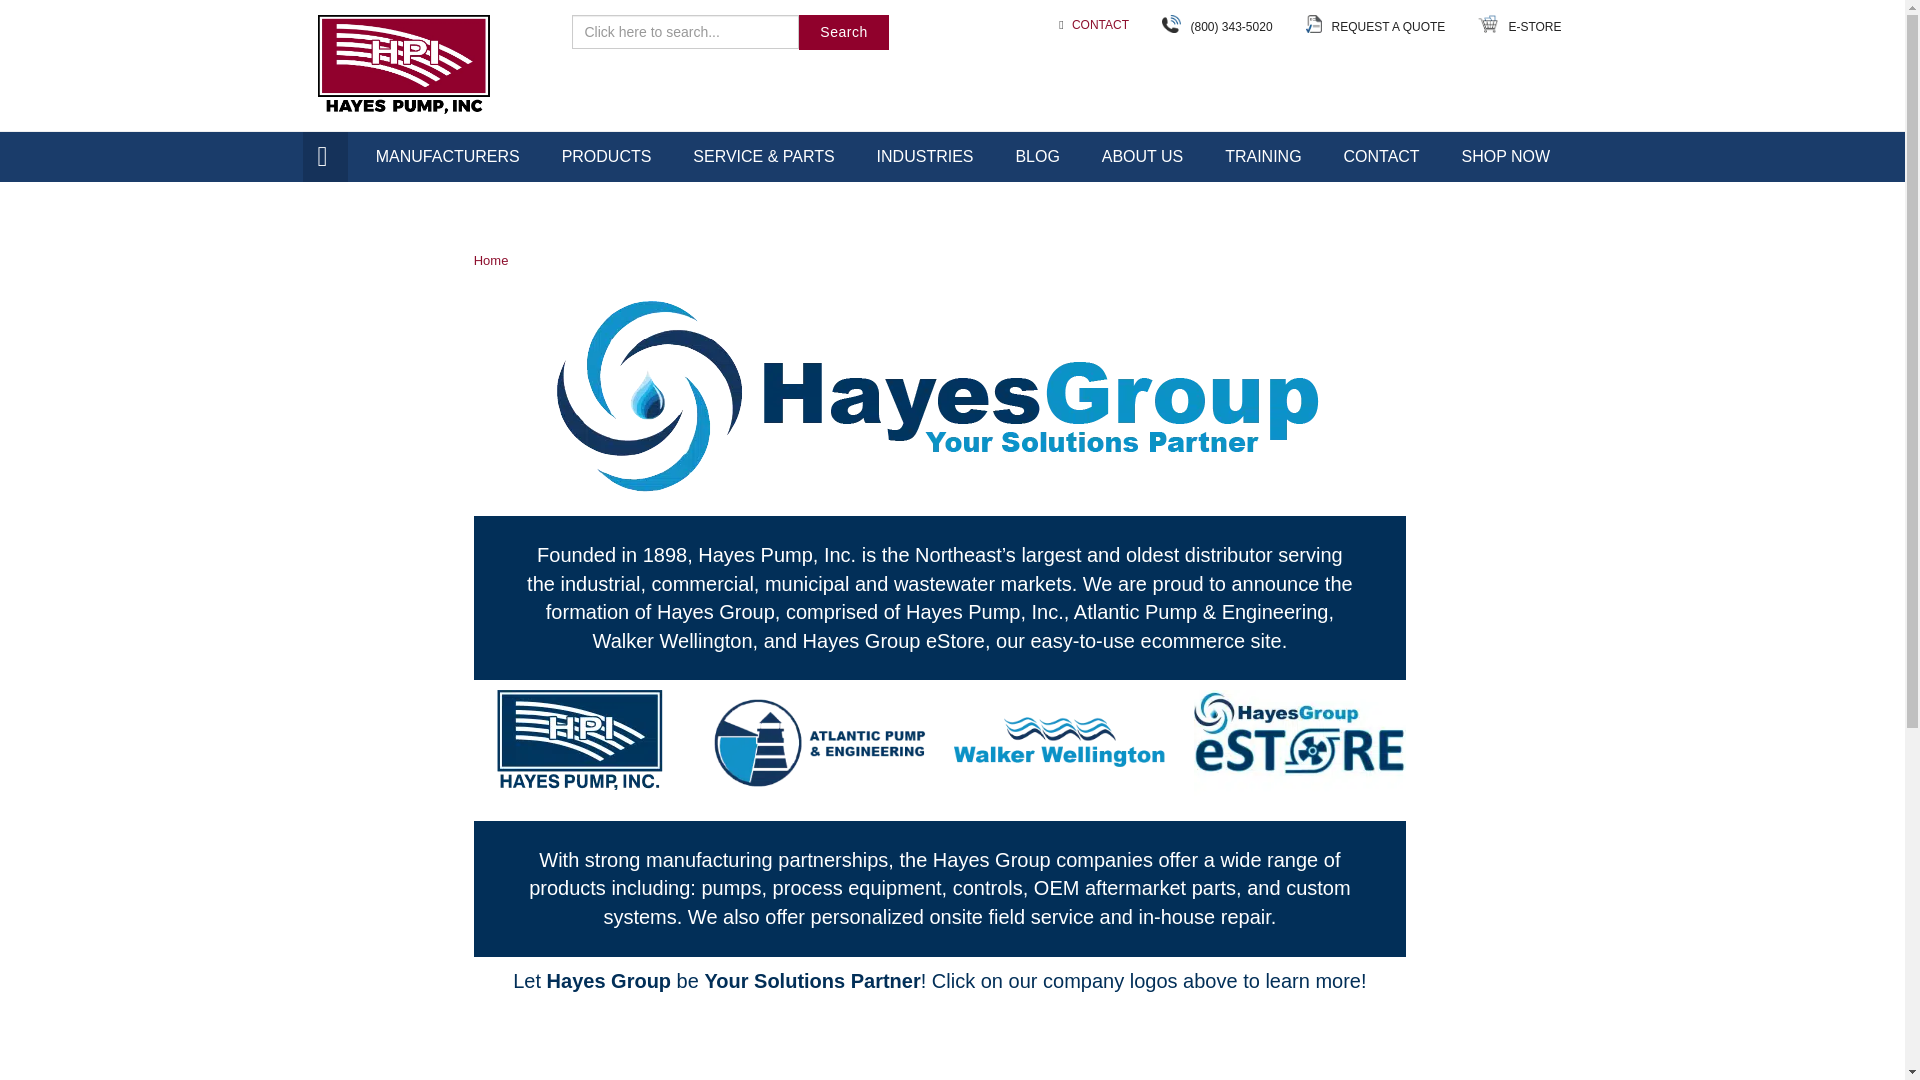 The width and height of the screenshot is (1920, 1080). Describe the element at coordinates (686, 32) in the screenshot. I see `Click here to search...` at that location.